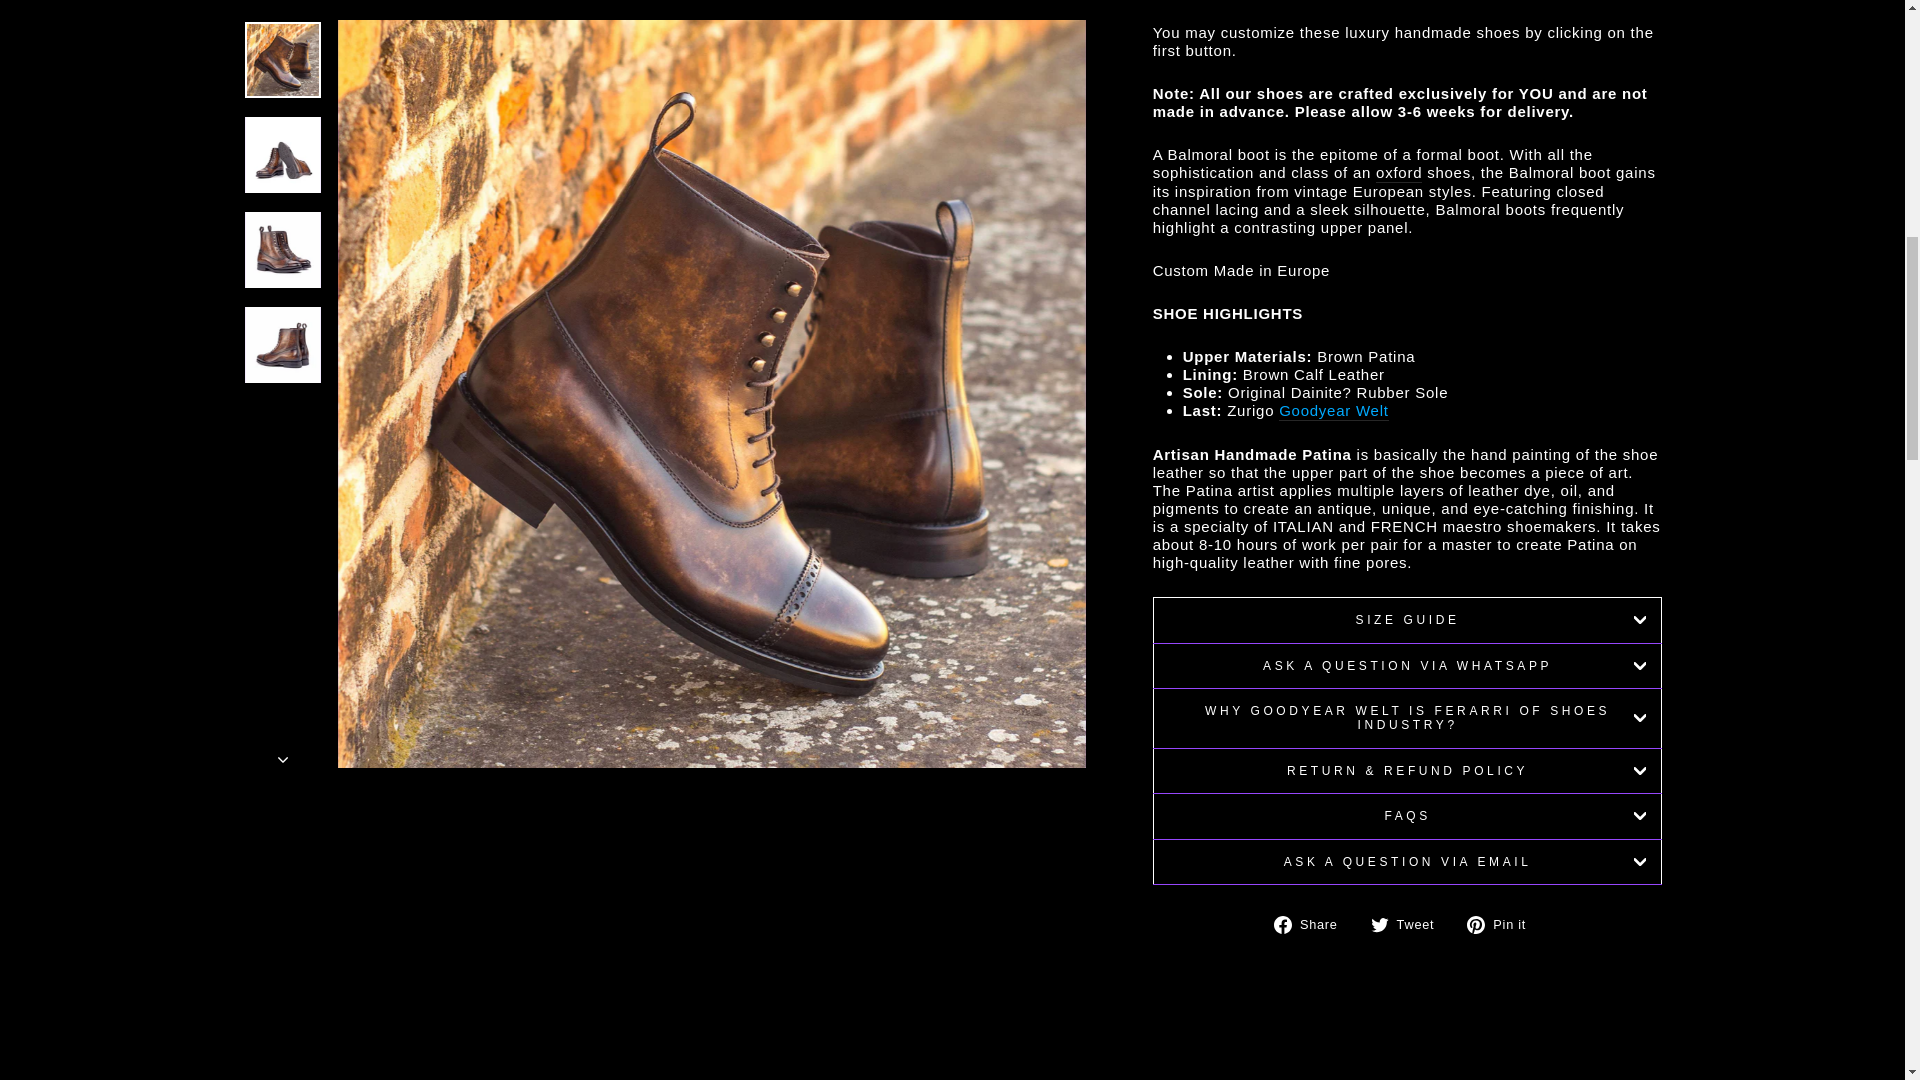 The image size is (1920, 1080). I want to click on Share on Facebook, so click(1314, 924).